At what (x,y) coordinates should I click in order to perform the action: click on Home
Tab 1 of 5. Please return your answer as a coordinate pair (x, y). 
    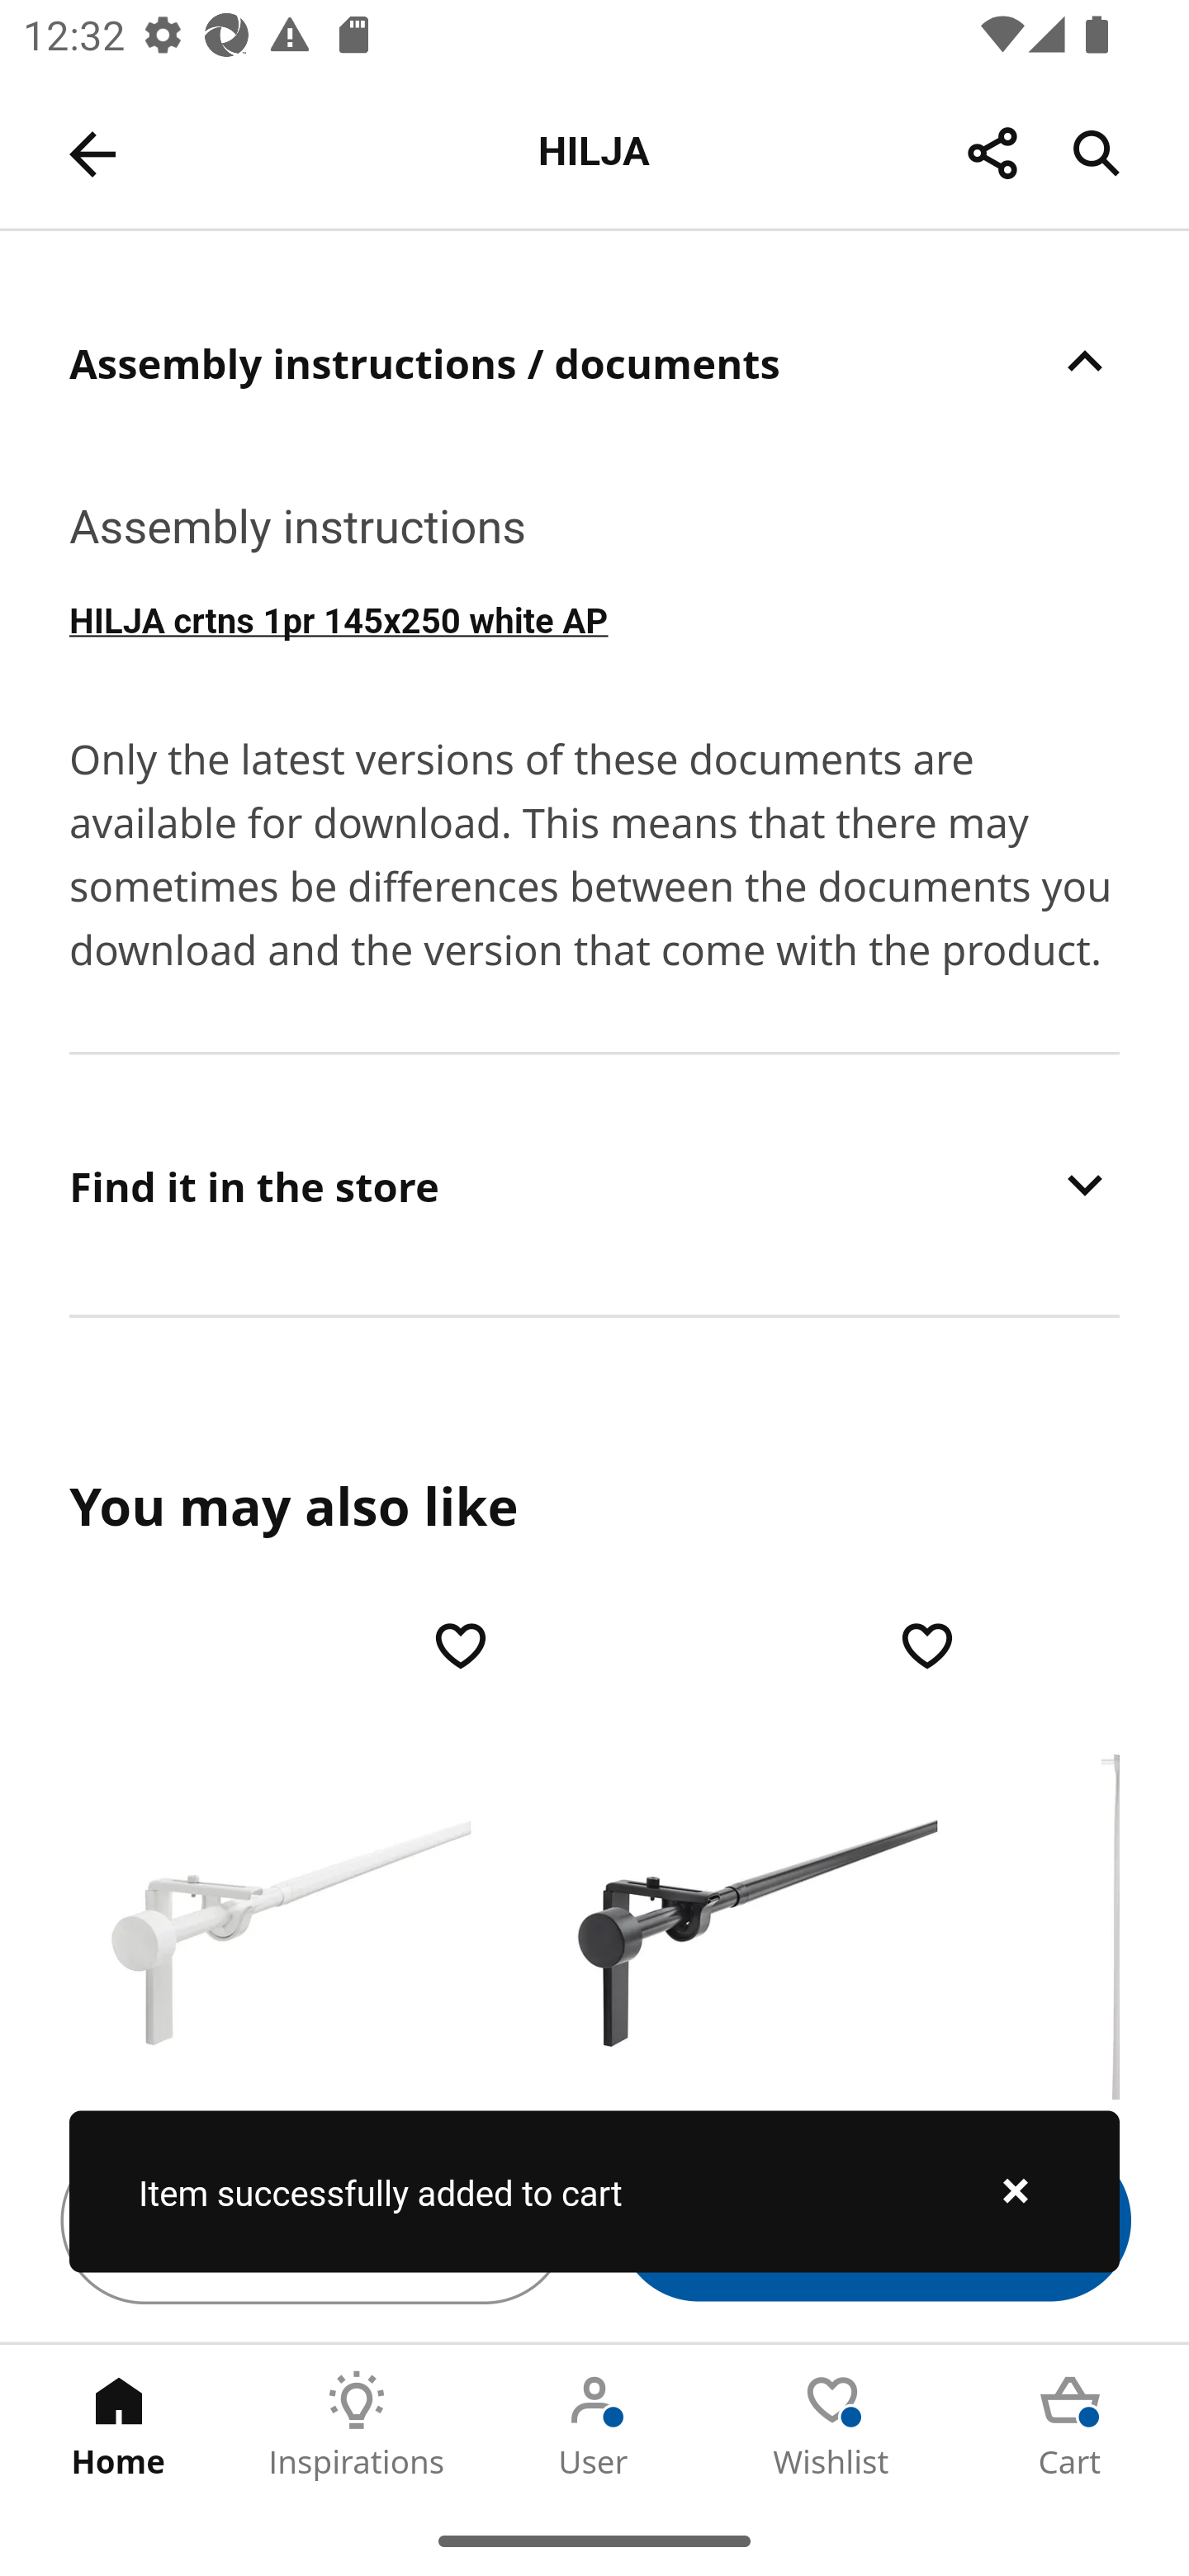
    Looking at the image, I should click on (119, 2425).